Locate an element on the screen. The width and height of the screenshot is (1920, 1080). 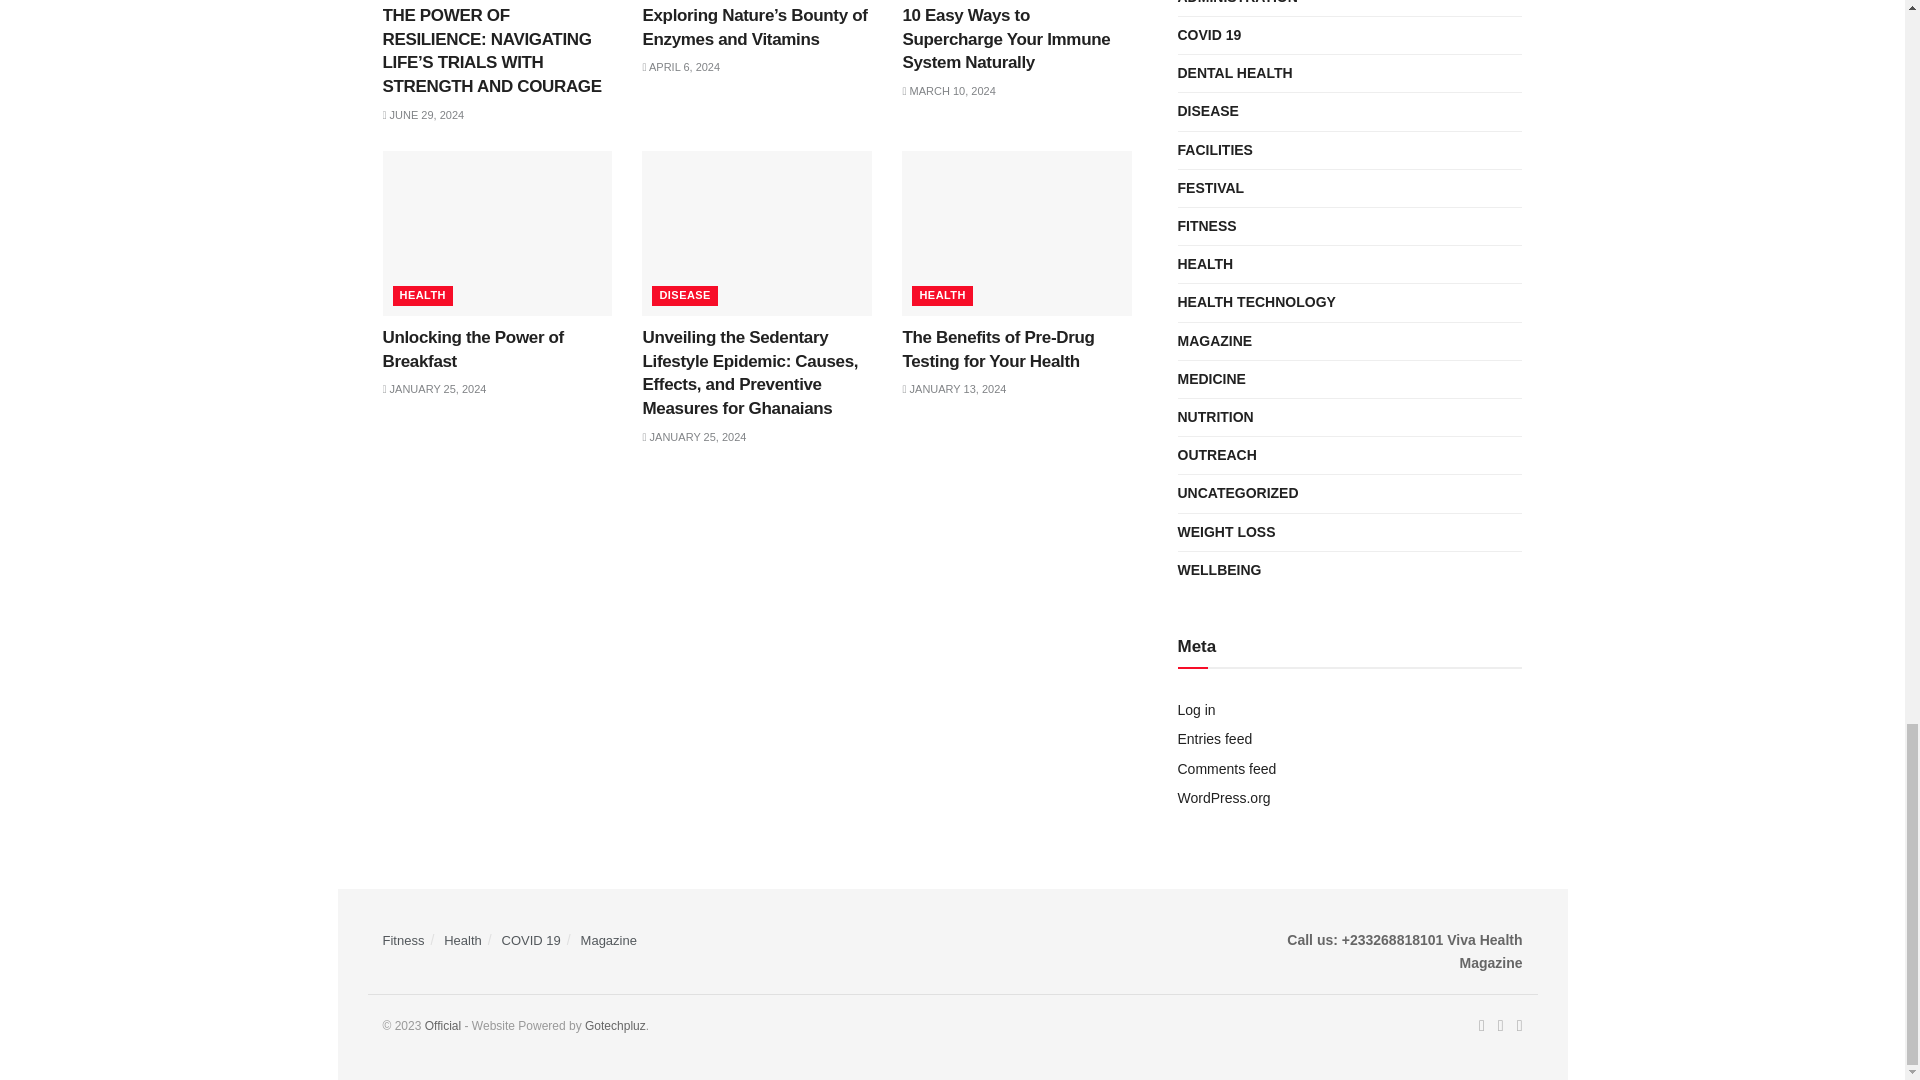
Jegtheme is located at coordinates (615, 1026).